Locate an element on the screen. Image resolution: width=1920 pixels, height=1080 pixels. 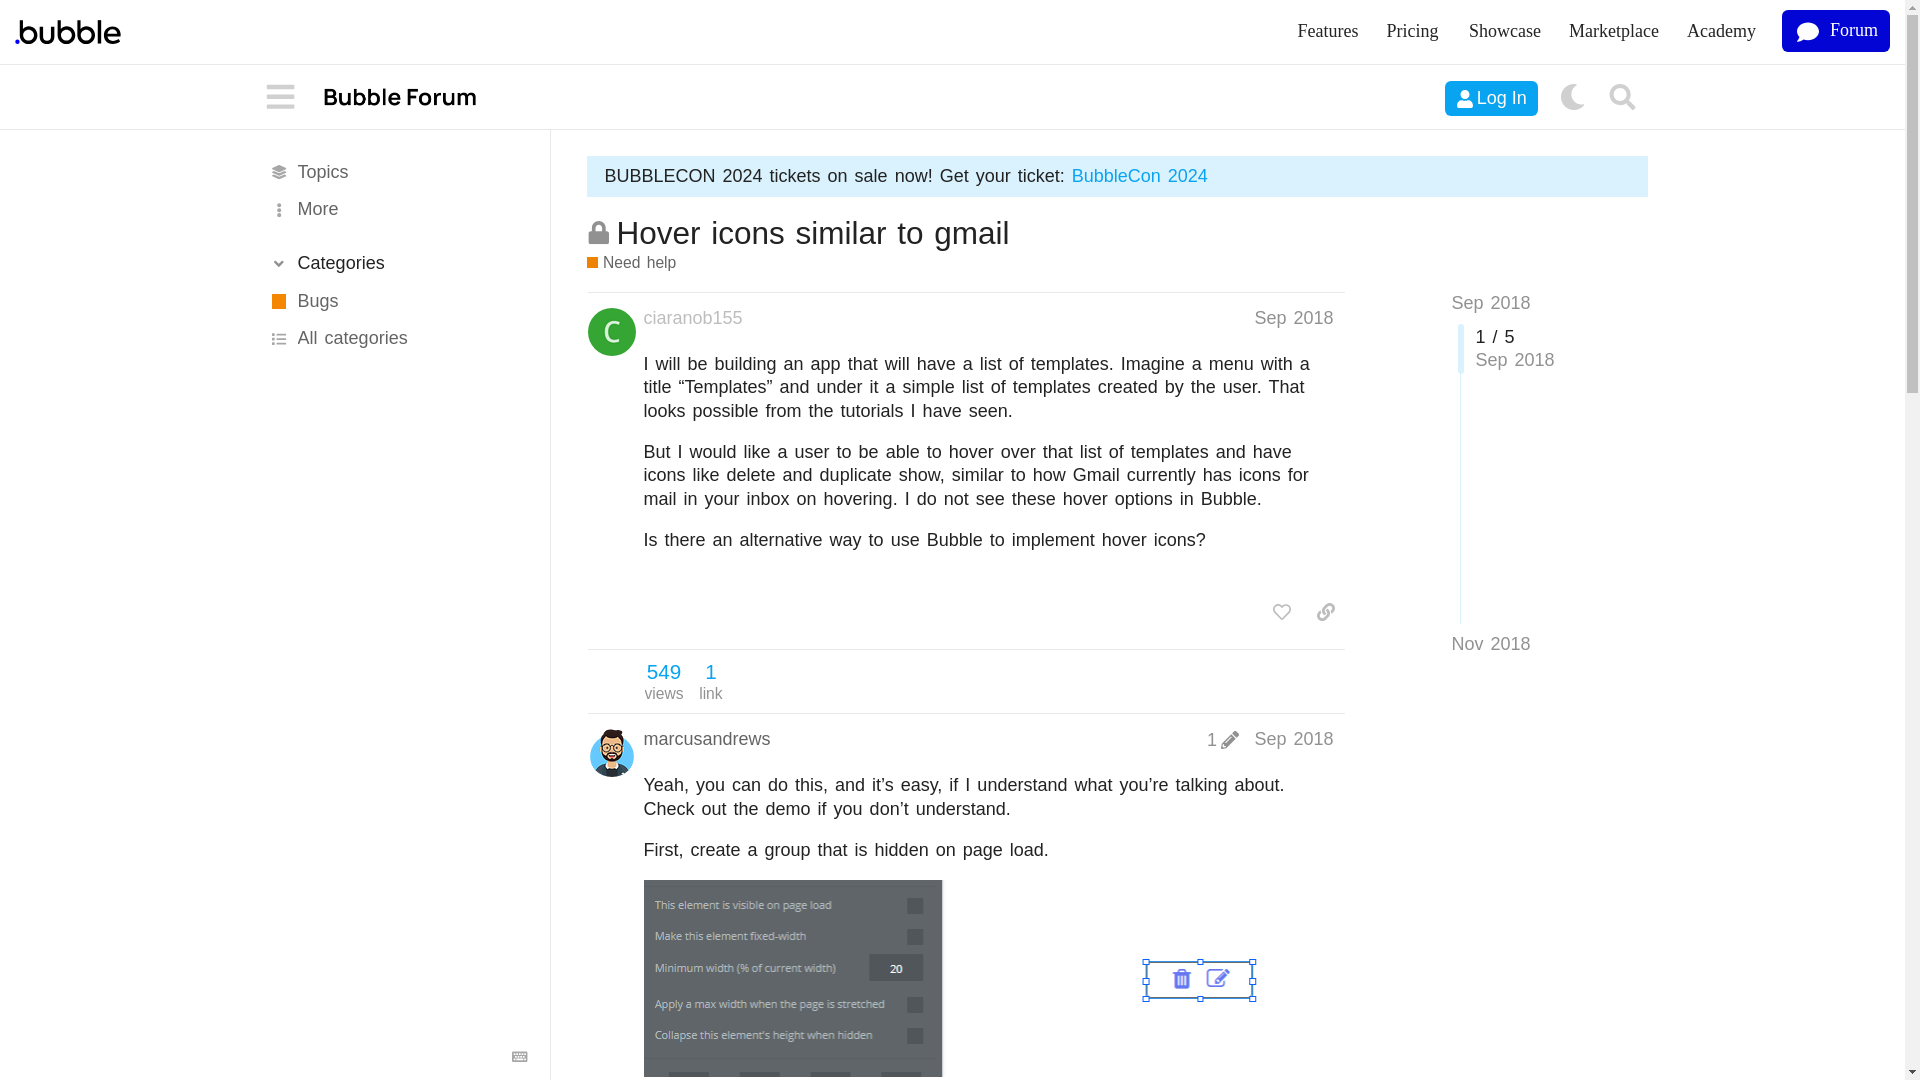
marcusandrews is located at coordinates (707, 738).